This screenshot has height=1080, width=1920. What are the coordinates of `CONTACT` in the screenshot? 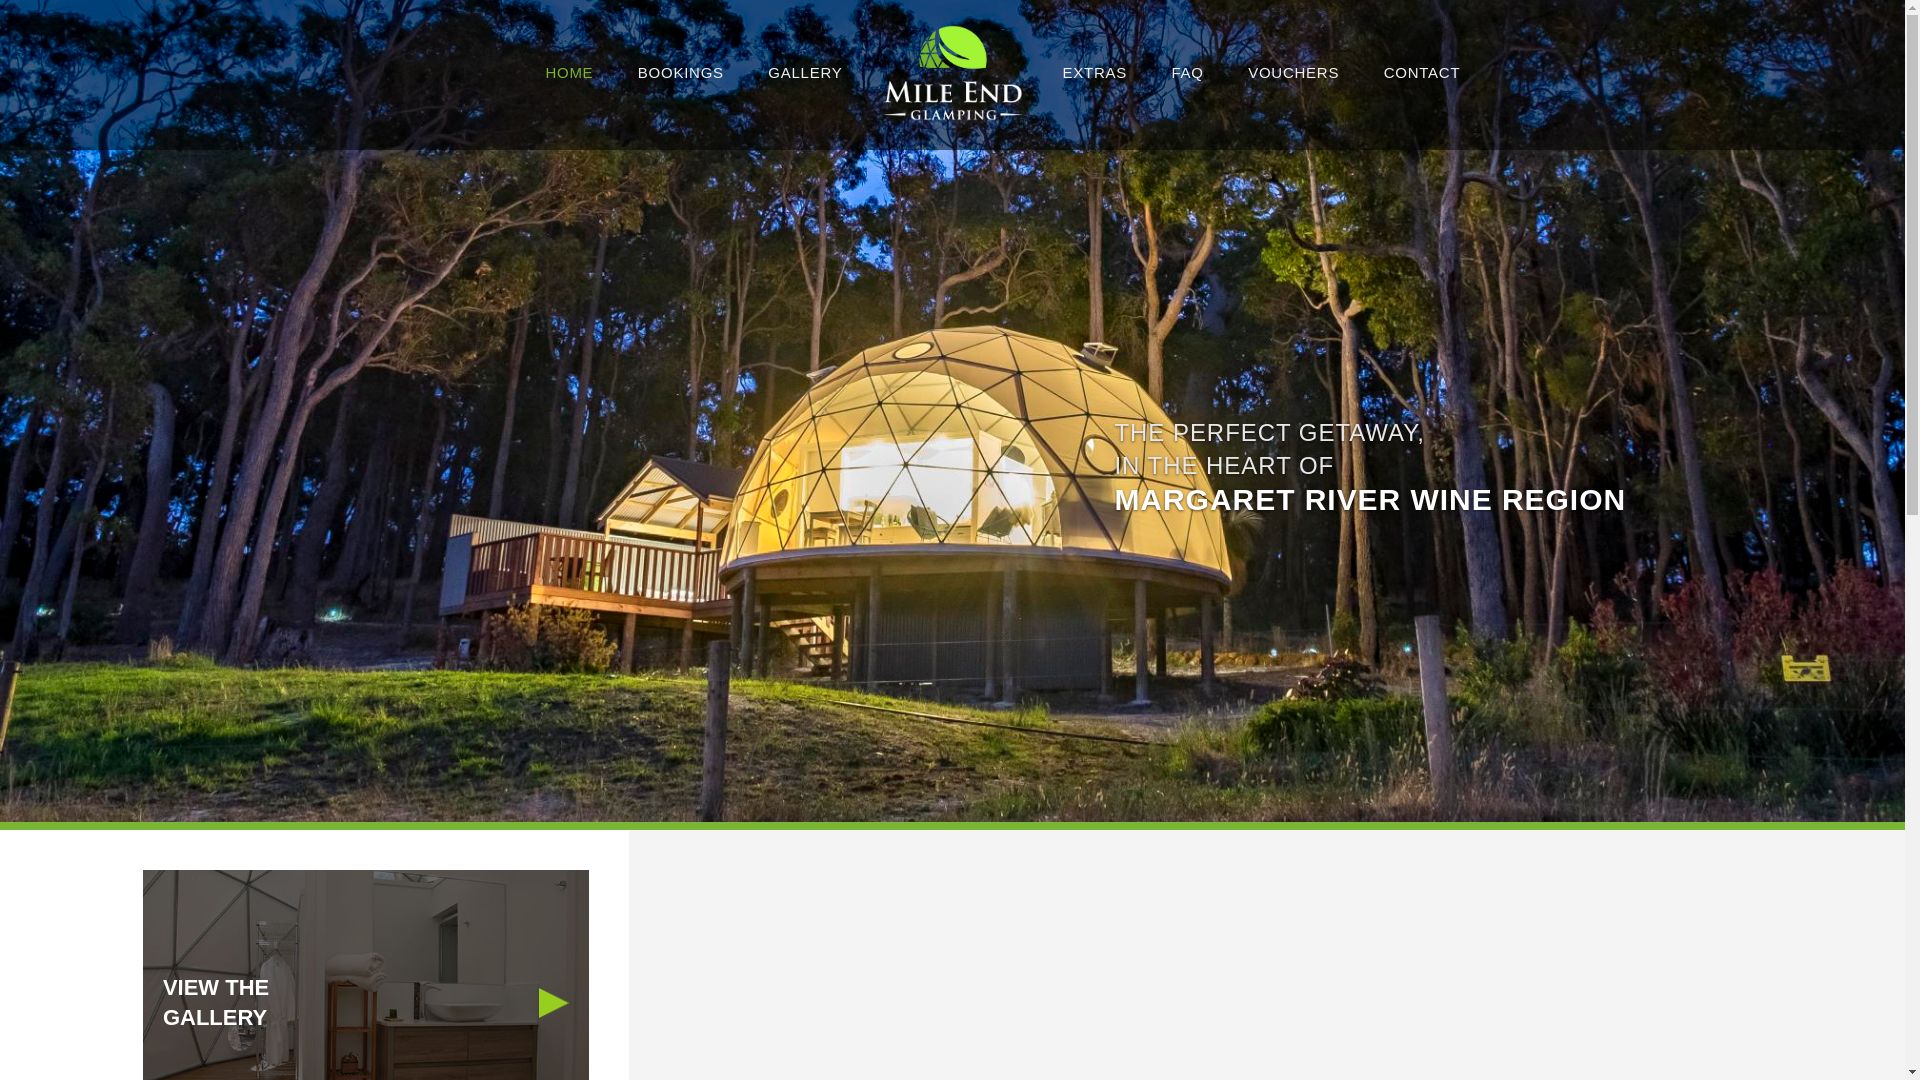 It's located at (1422, 73).